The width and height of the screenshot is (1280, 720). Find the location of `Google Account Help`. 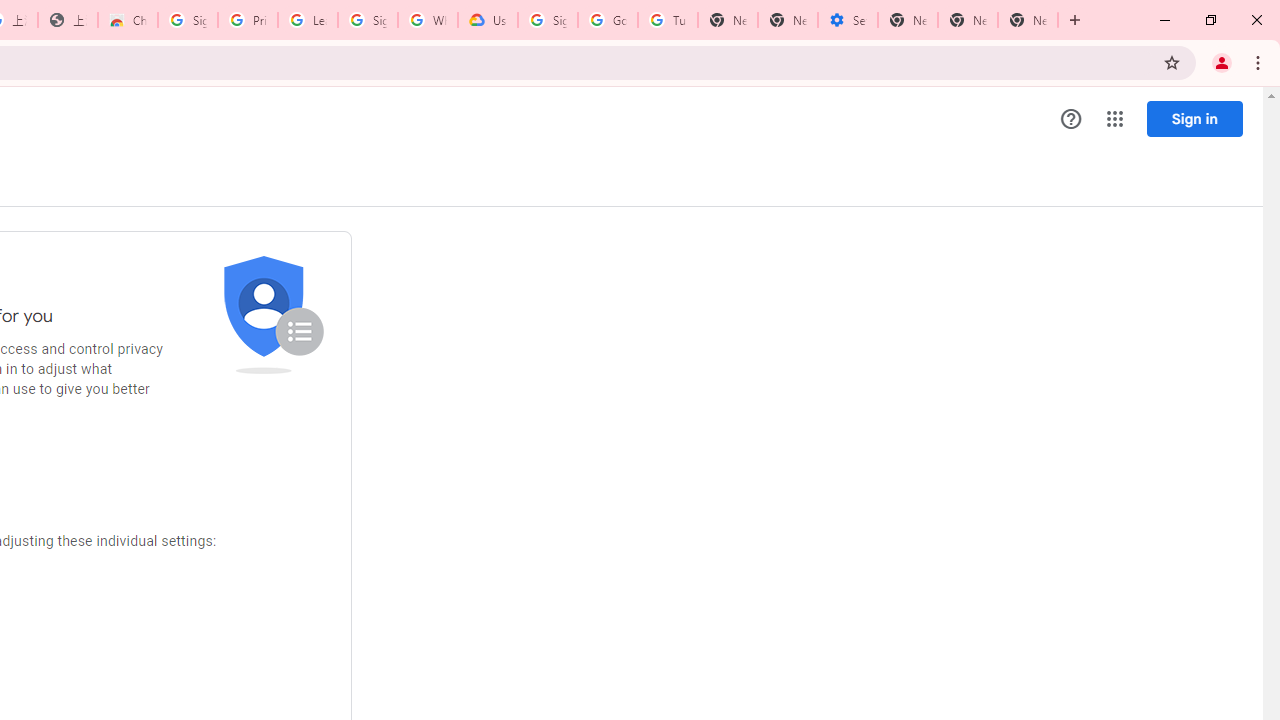

Google Account Help is located at coordinates (608, 20).